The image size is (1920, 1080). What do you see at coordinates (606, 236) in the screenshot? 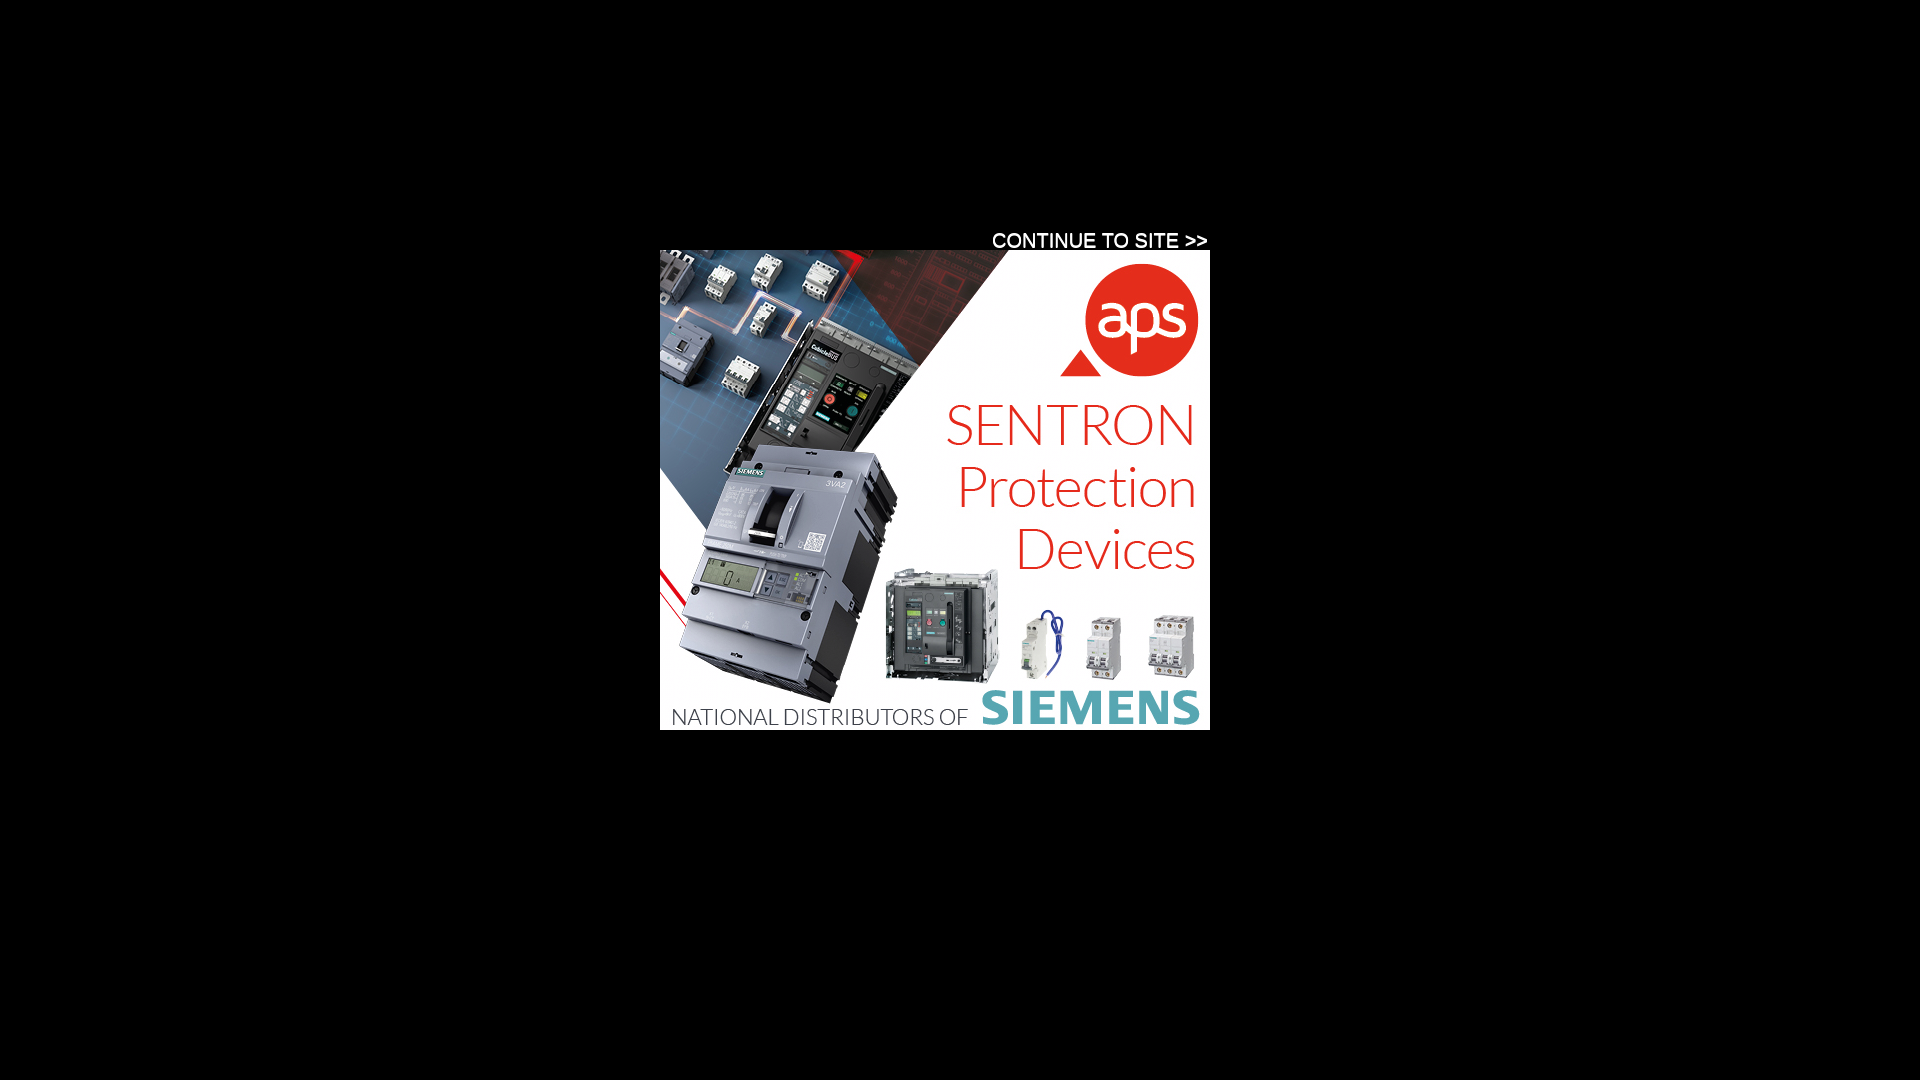
I see `Resources` at bounding box center [606, 236].